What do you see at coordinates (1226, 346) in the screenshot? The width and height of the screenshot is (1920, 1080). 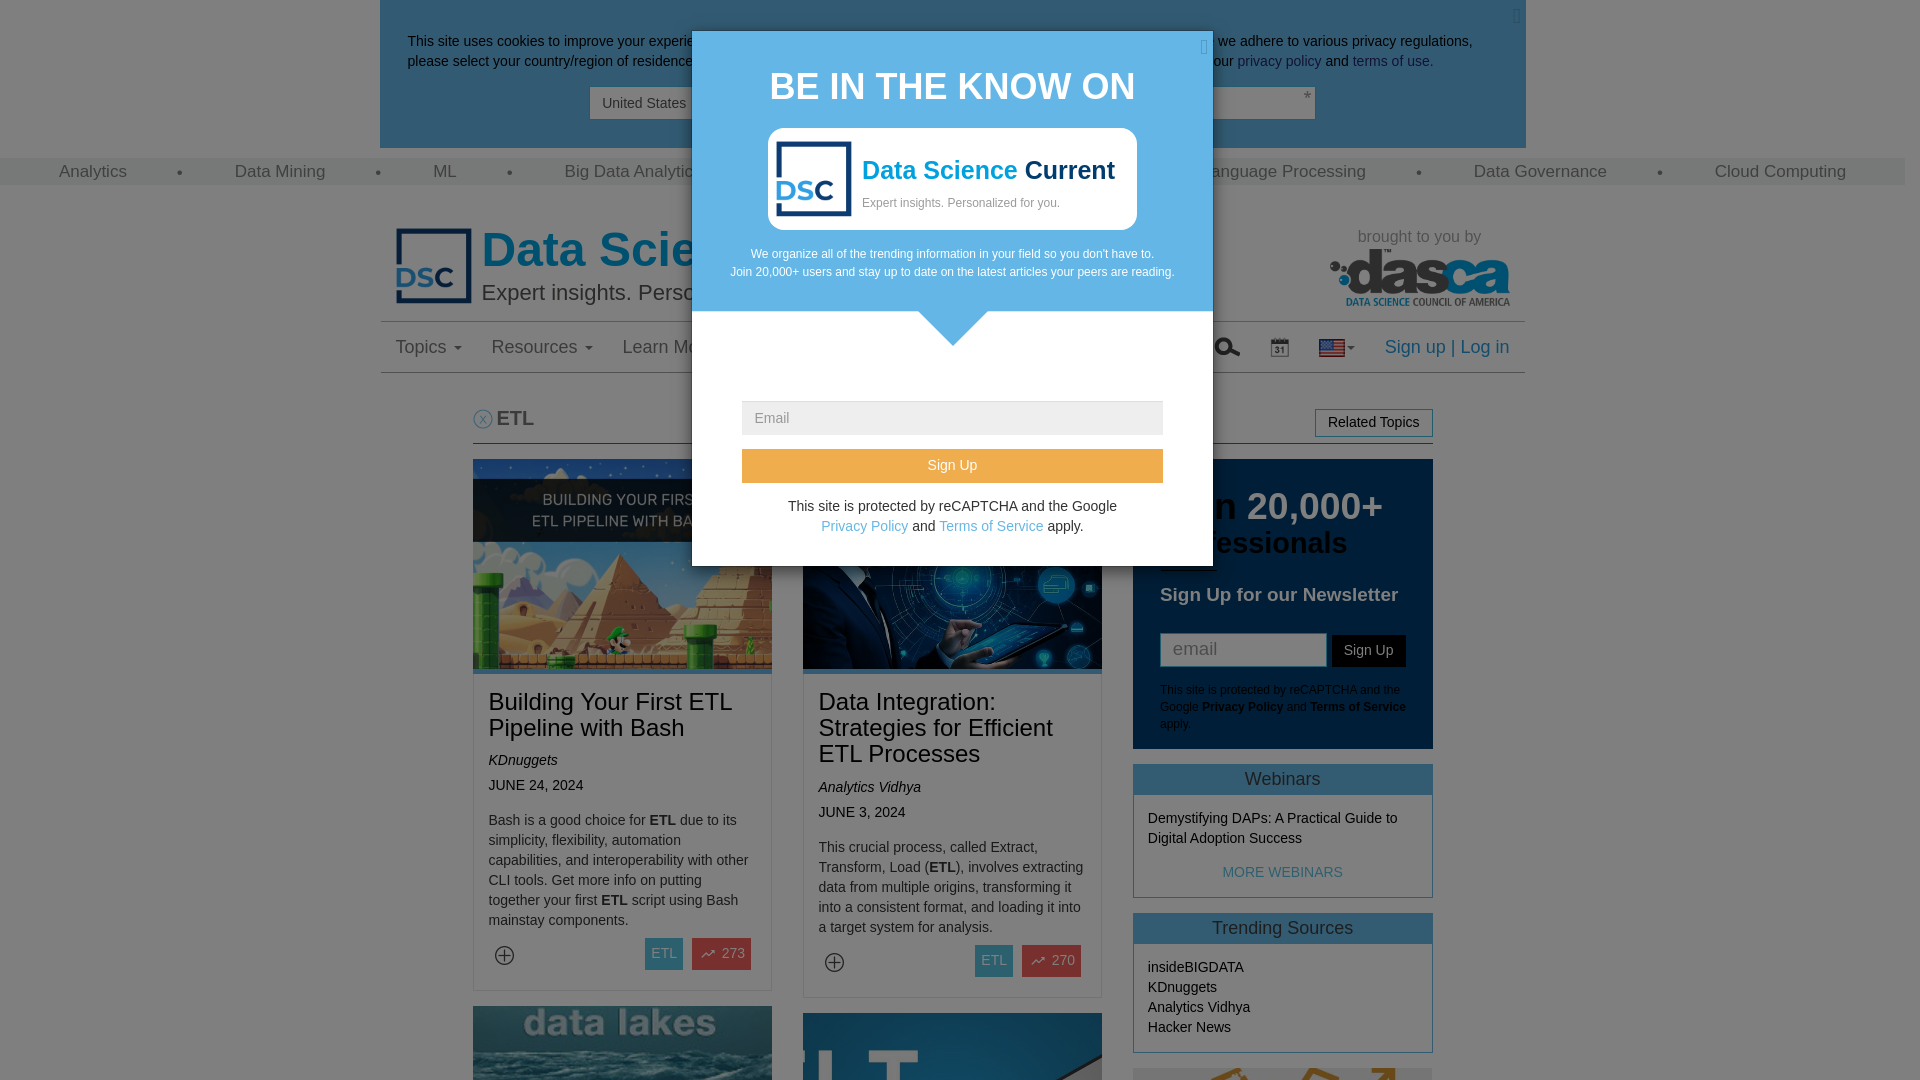 I see `Search` at bounding box center [1226, 346].